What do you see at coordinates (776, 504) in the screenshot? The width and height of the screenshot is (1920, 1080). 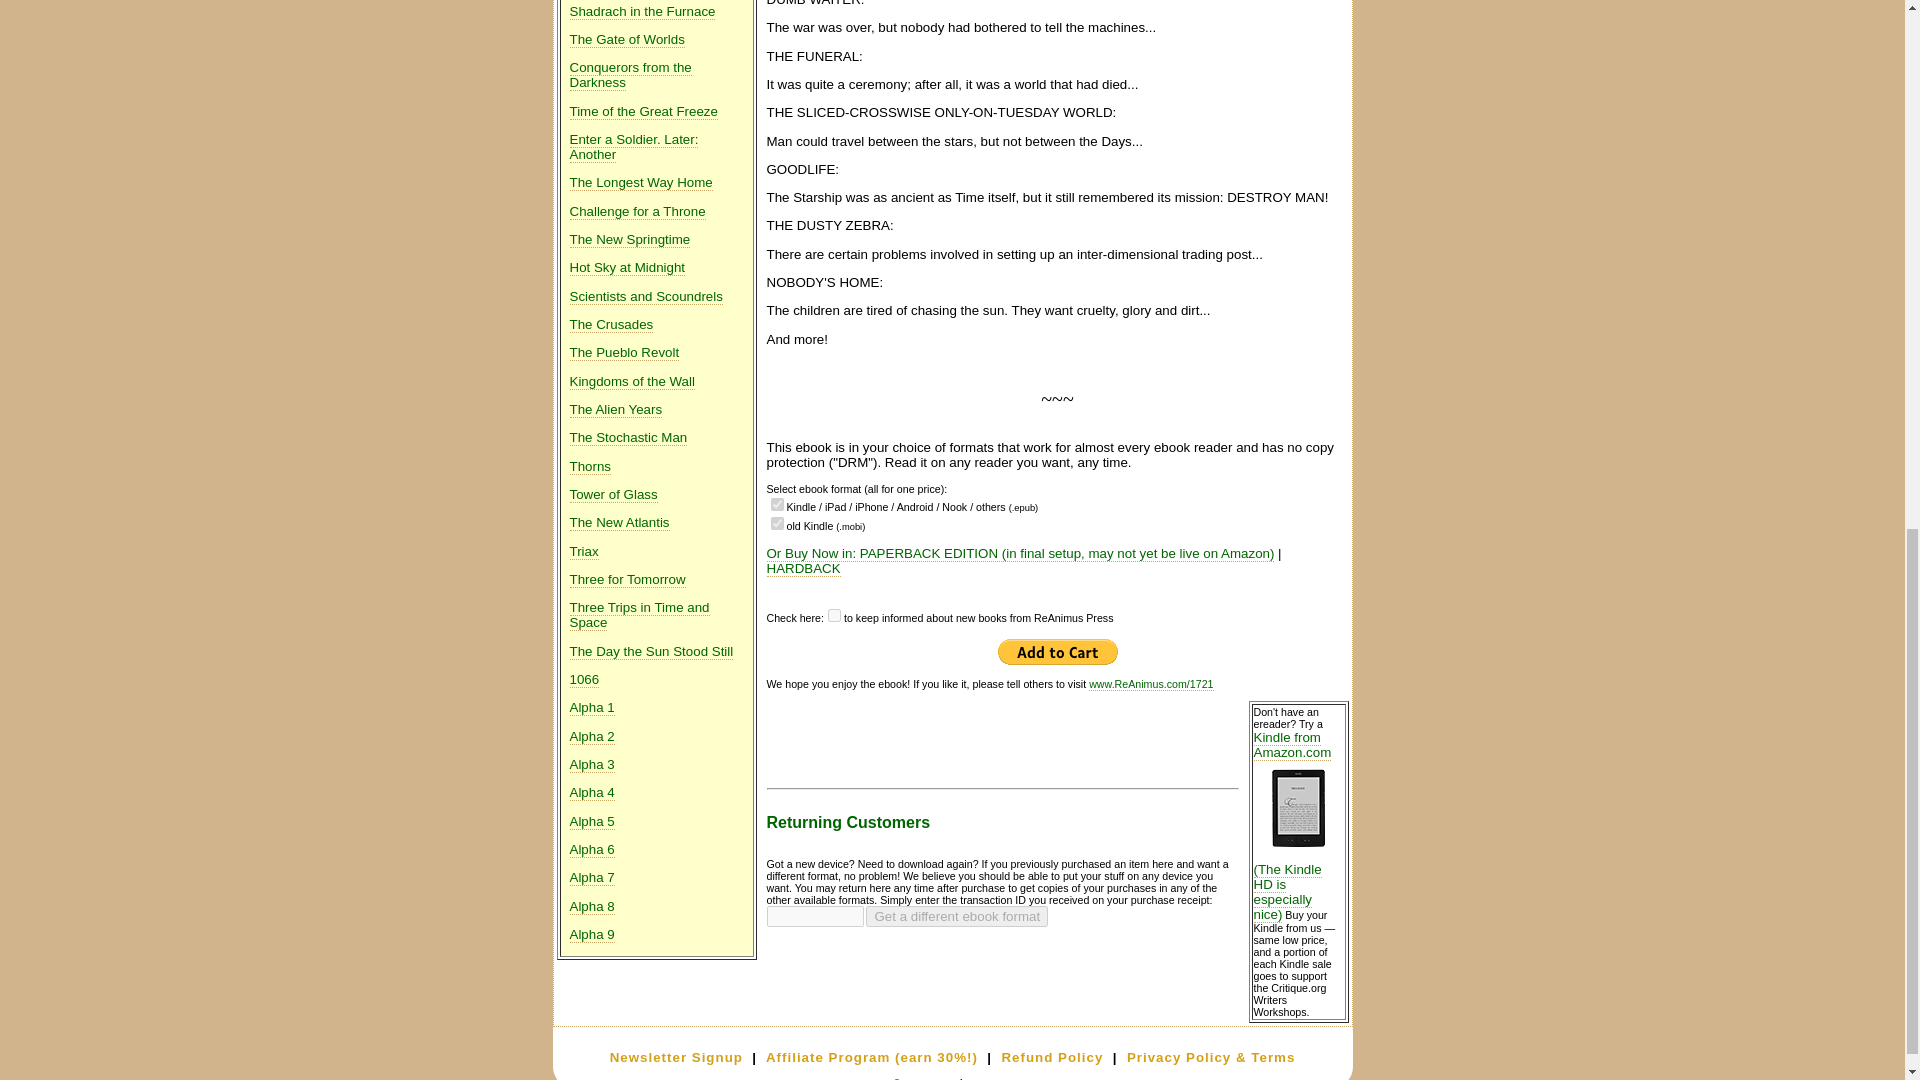 I see `on` at bounding box center [776, 504].